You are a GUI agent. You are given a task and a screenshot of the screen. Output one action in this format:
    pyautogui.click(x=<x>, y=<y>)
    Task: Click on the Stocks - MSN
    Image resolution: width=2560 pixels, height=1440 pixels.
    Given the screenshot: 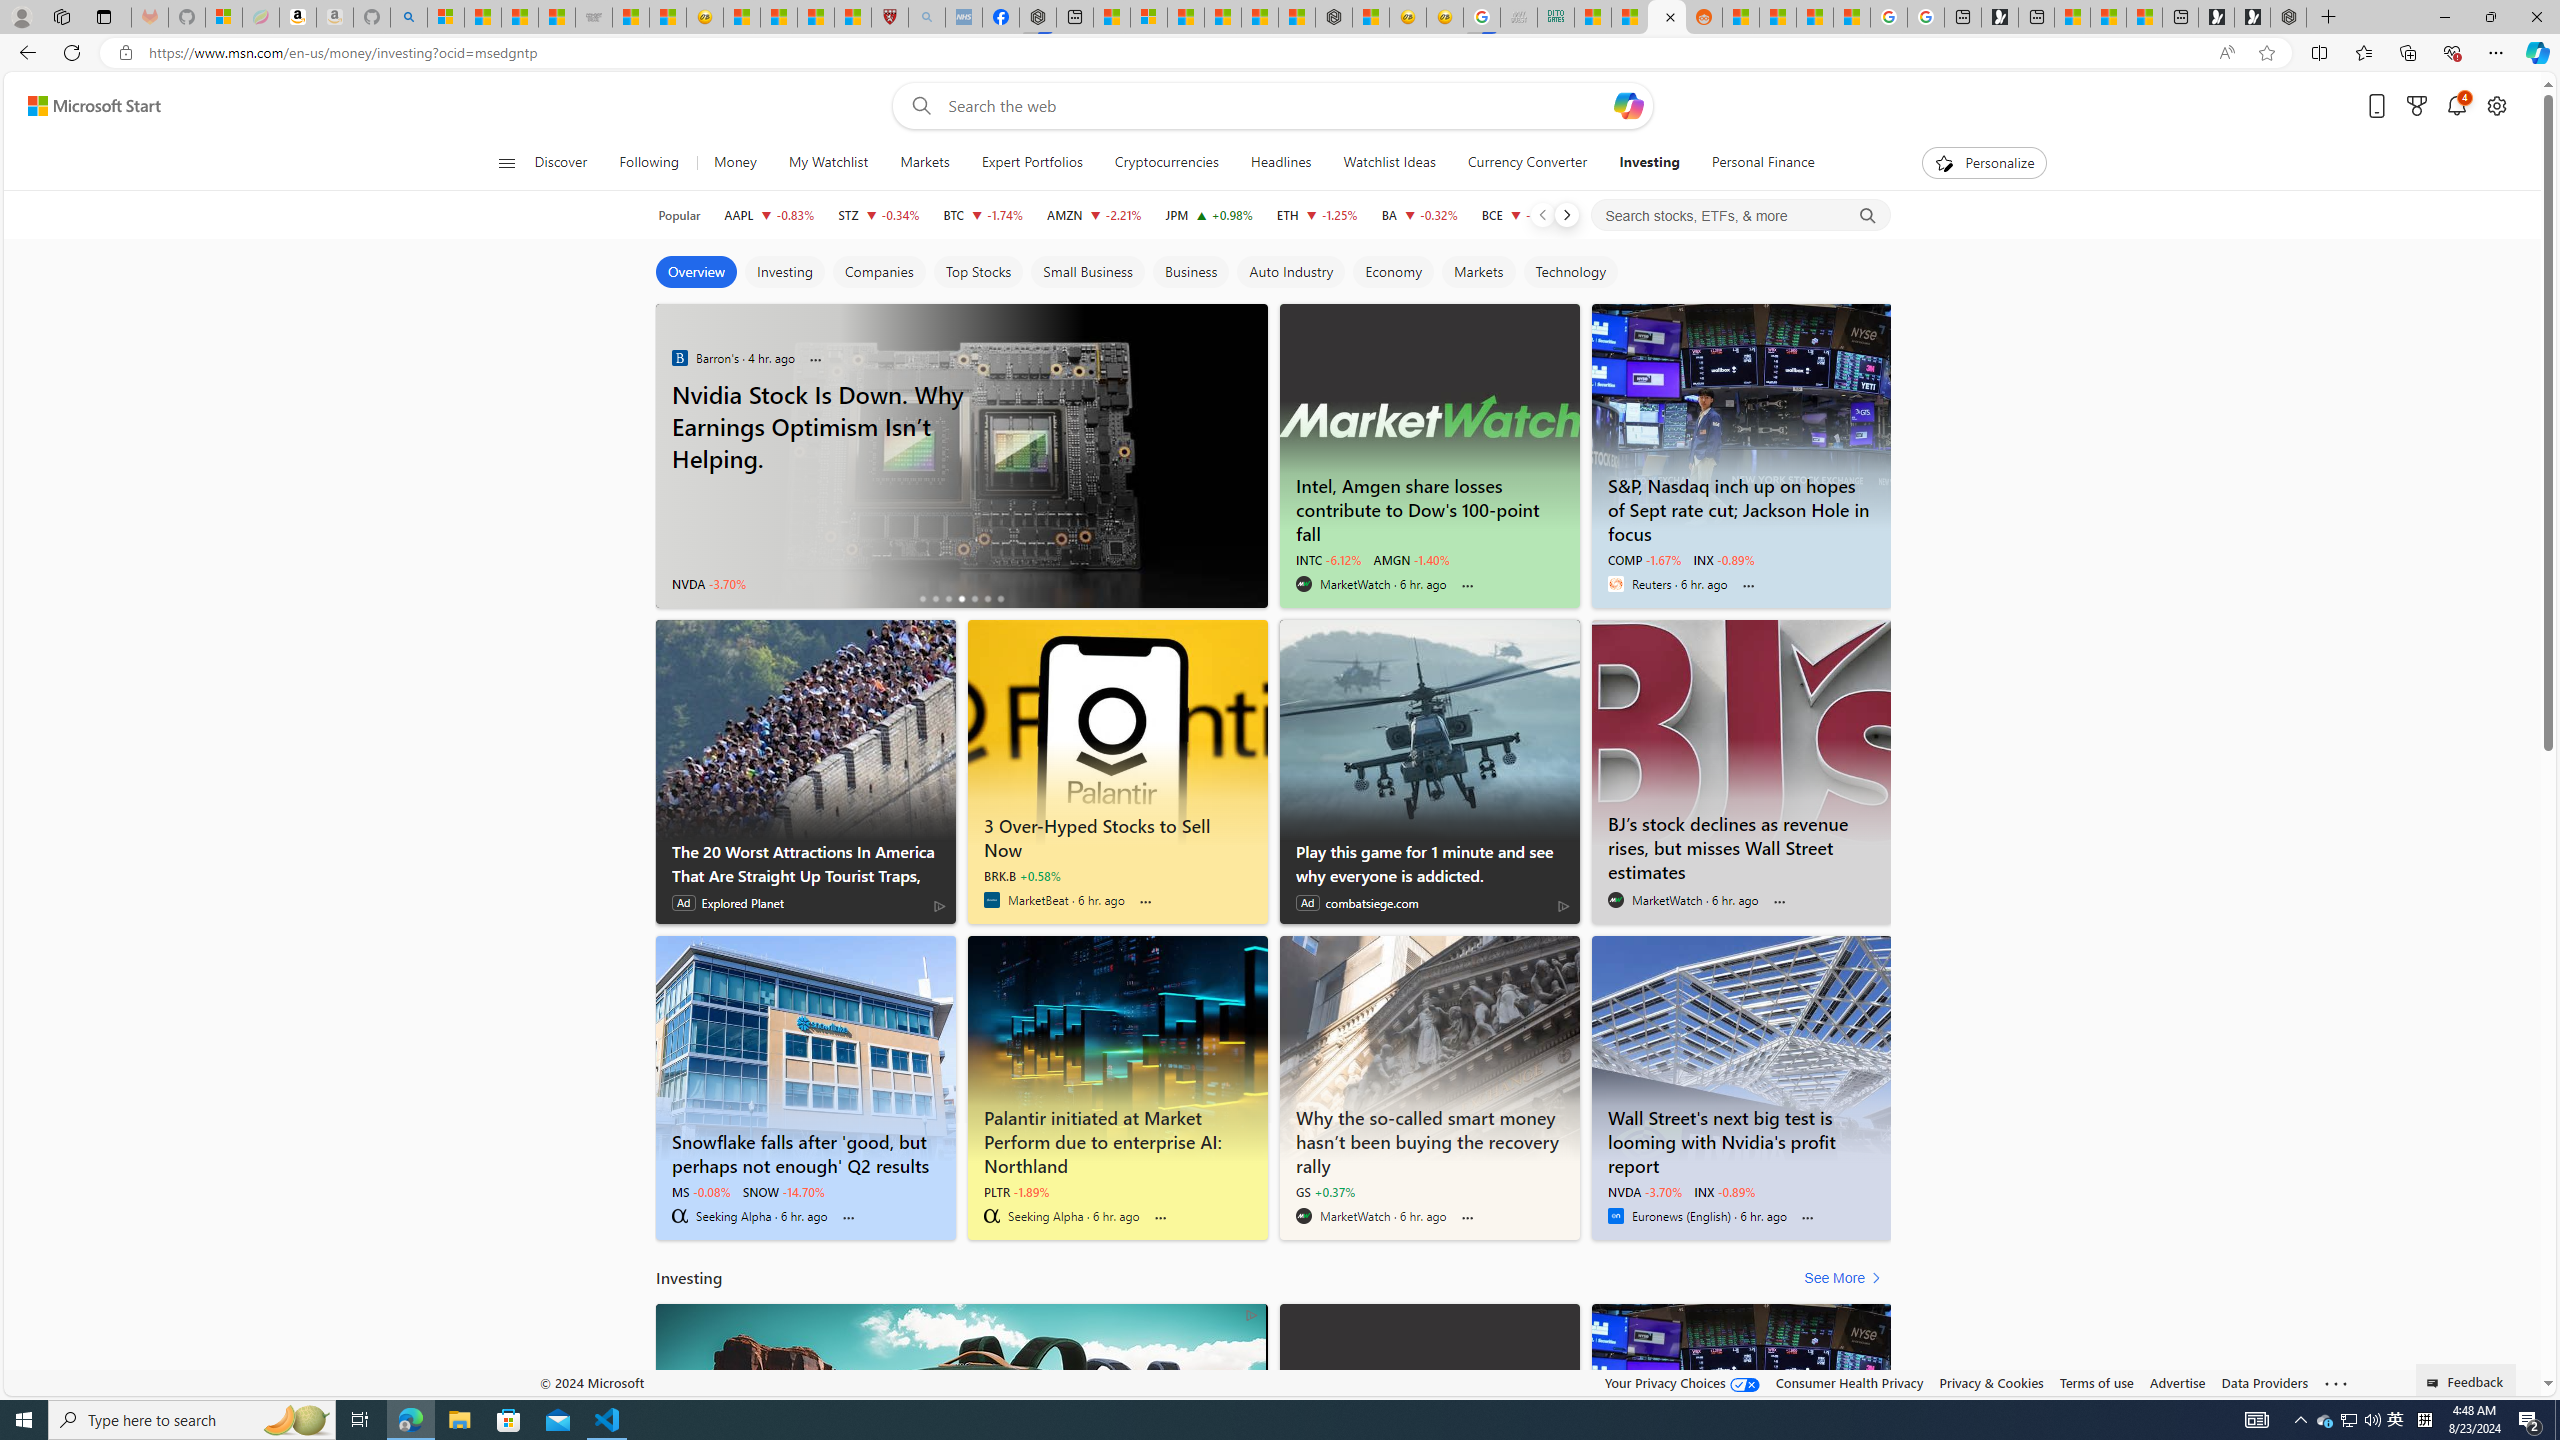 What is the action you would take?
    pyautogui.click(x=556, y=17)
    